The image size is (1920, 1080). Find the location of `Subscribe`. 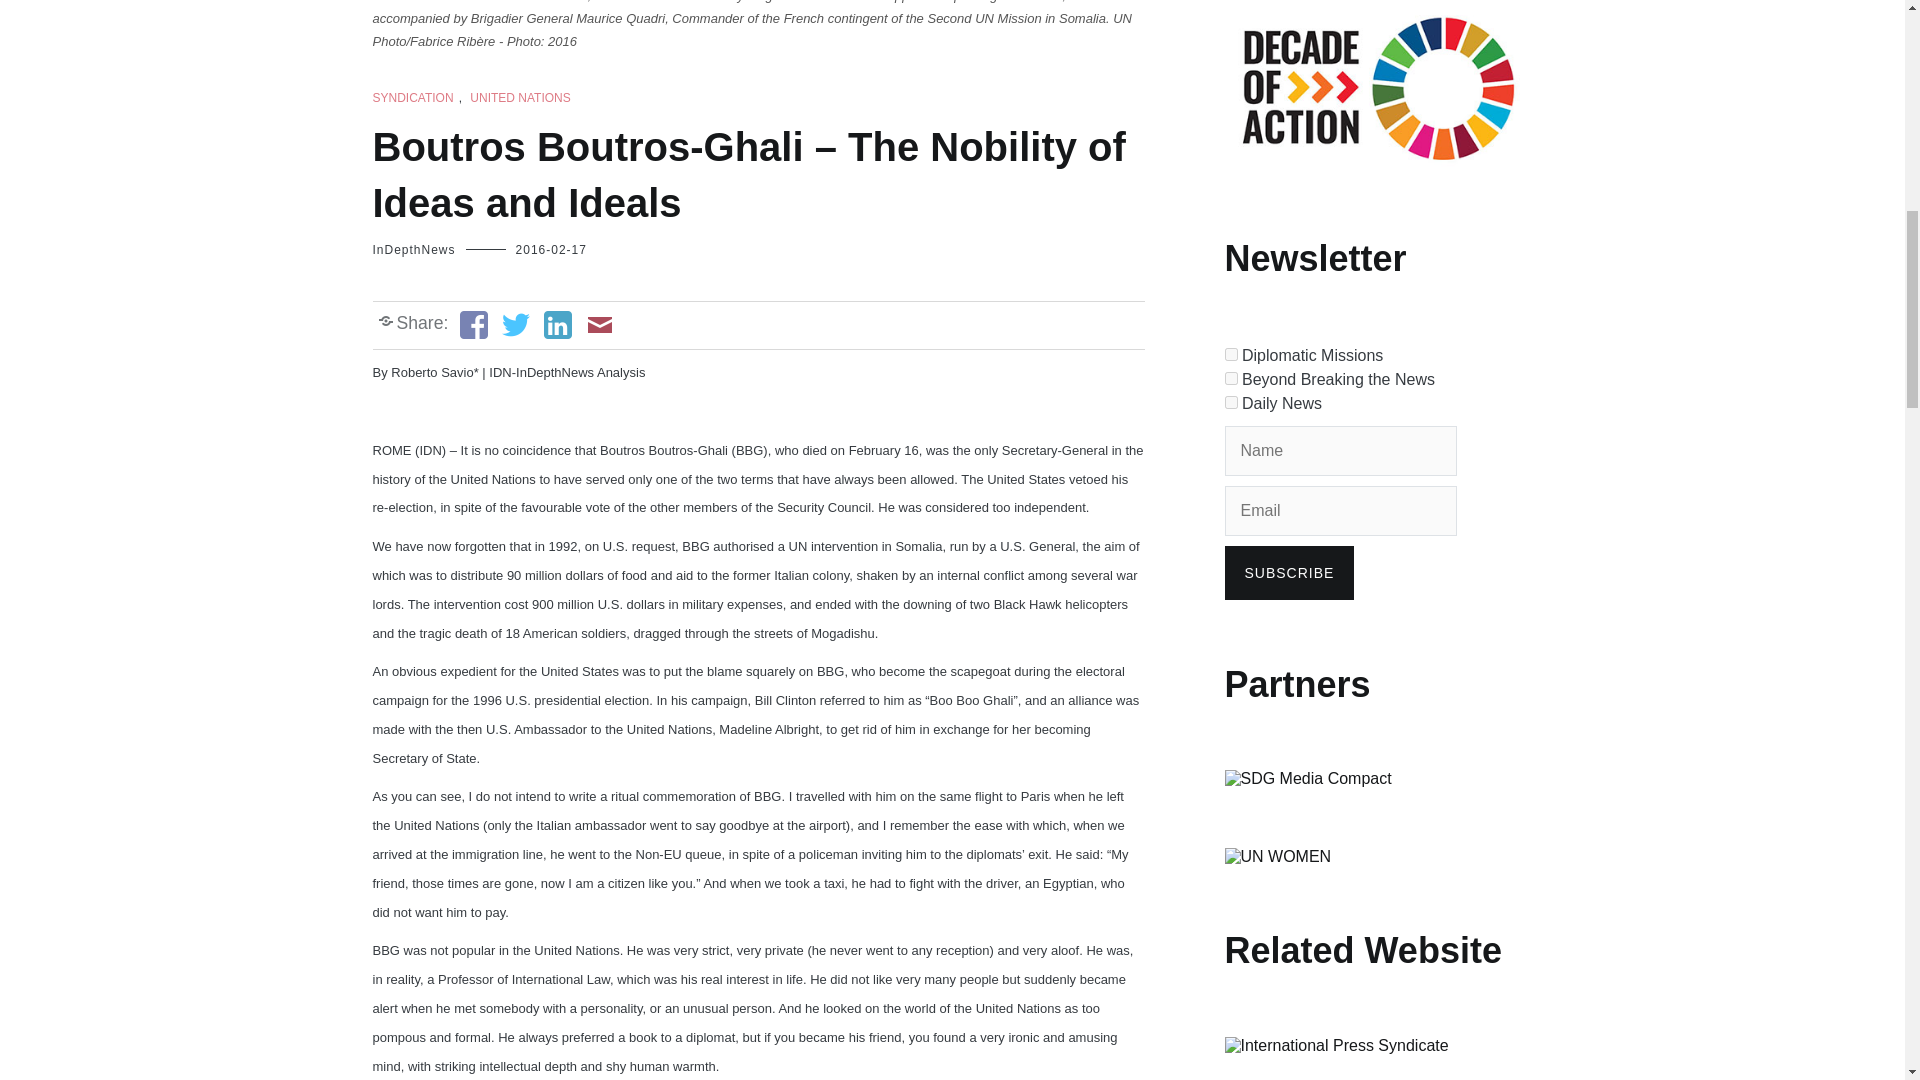

Subscribe is located at coordinates (1288, 573).